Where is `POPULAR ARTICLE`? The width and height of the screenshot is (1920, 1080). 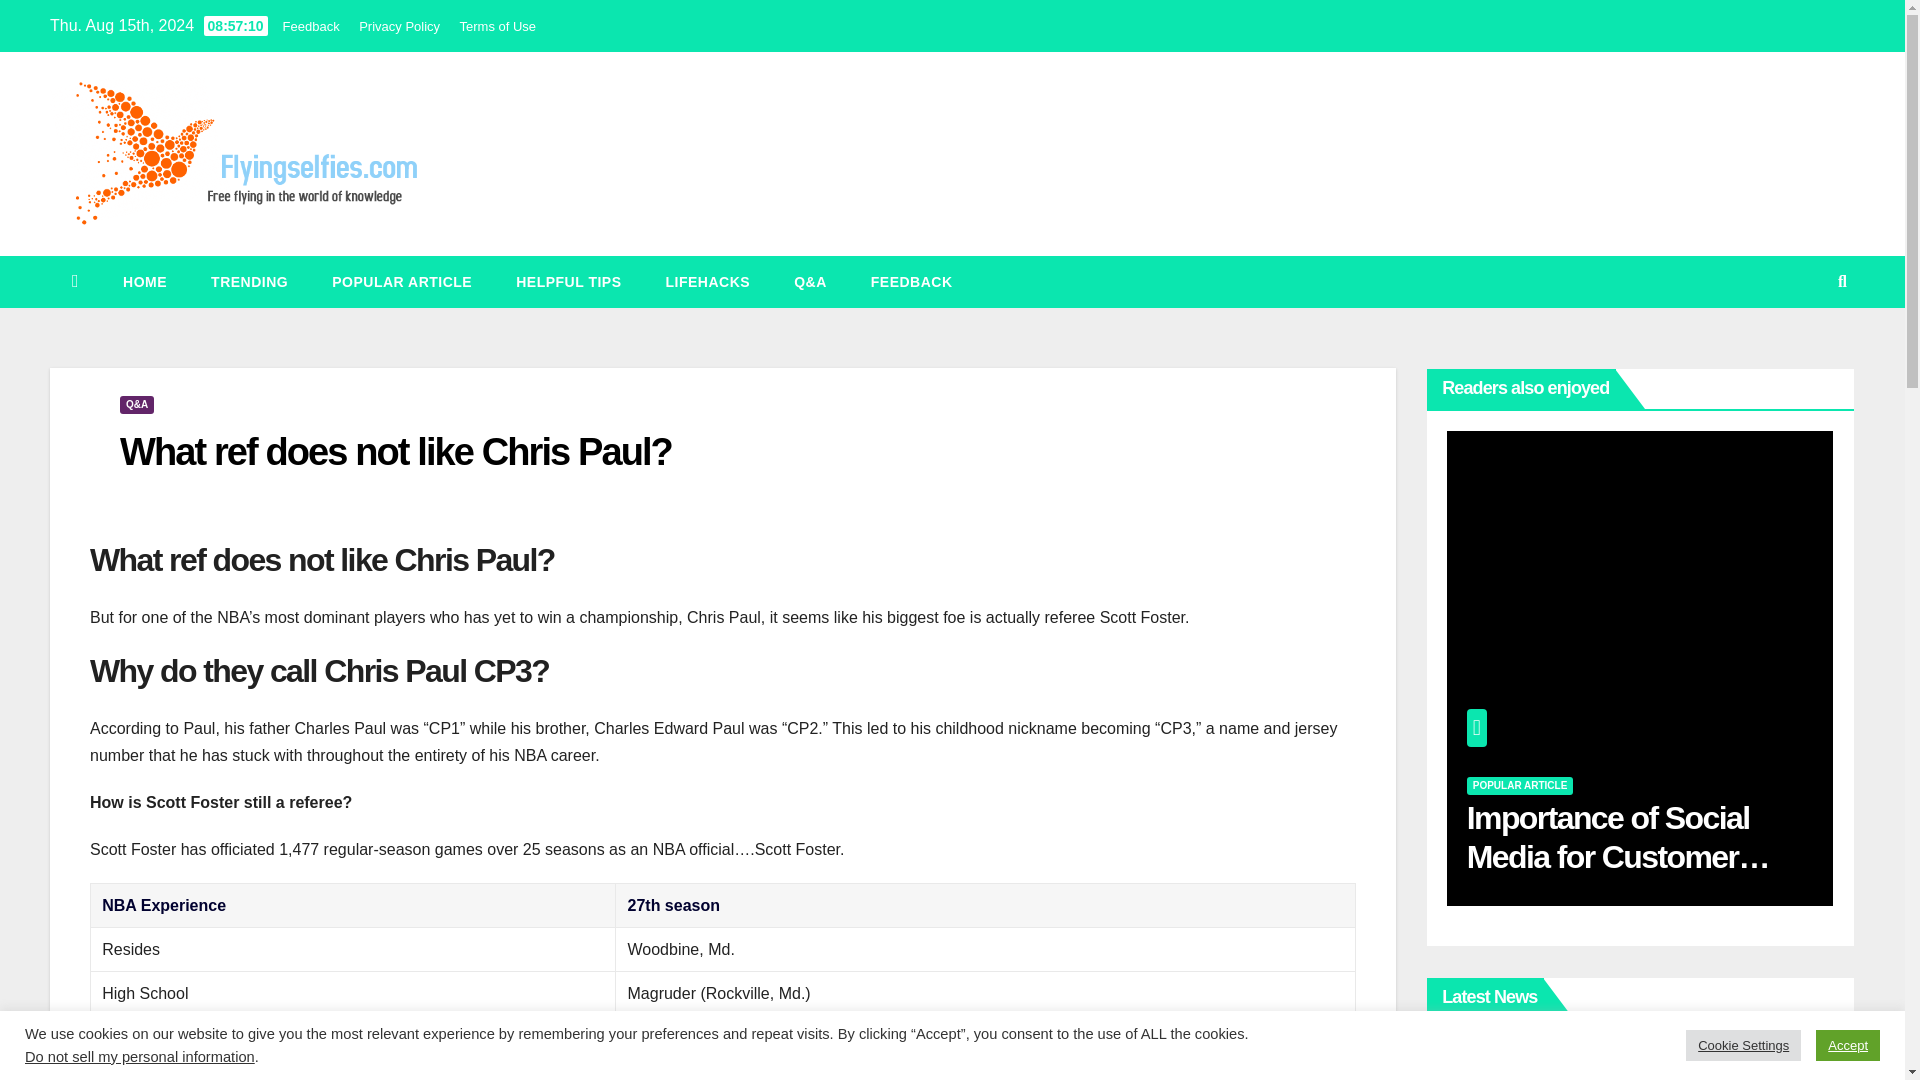 POPULAR ARTICLE is located at coordinates (1520, 785).